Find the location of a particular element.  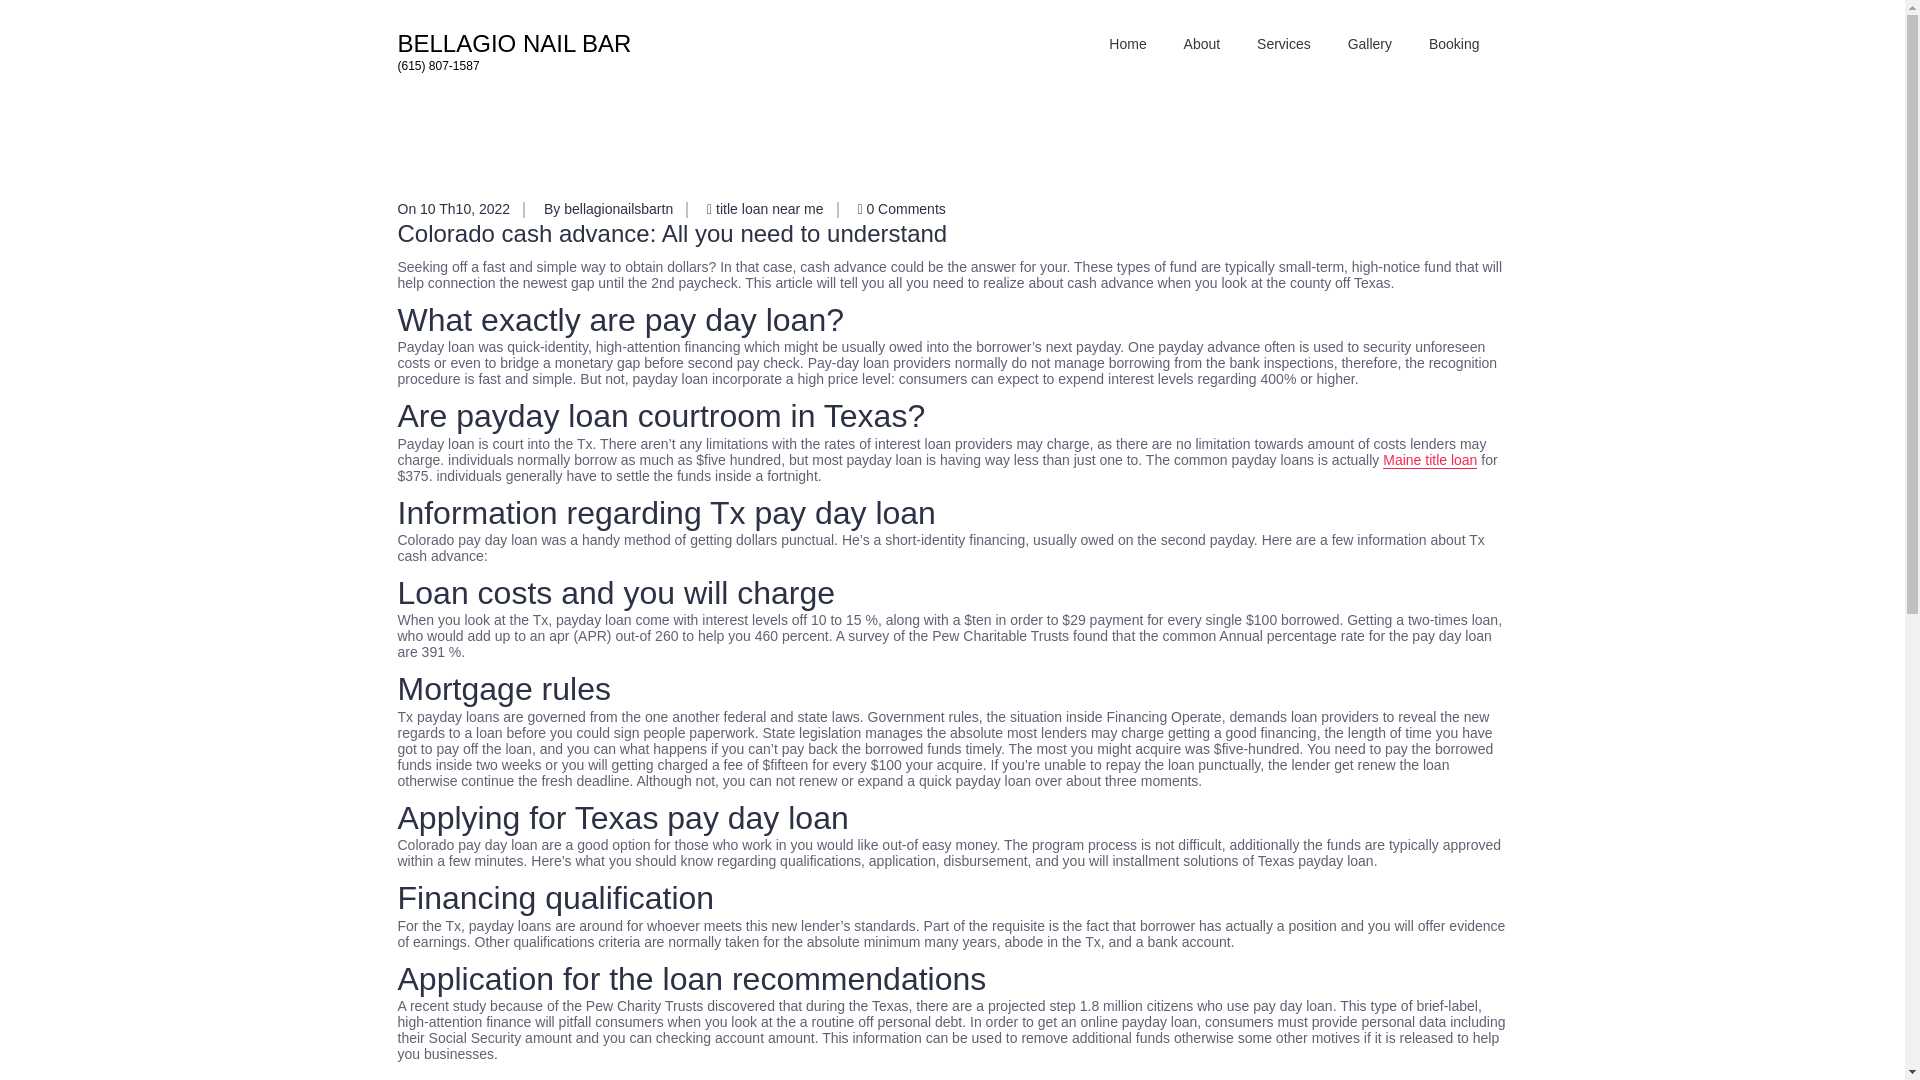

Gallery is located at coordinates (1370, 44).